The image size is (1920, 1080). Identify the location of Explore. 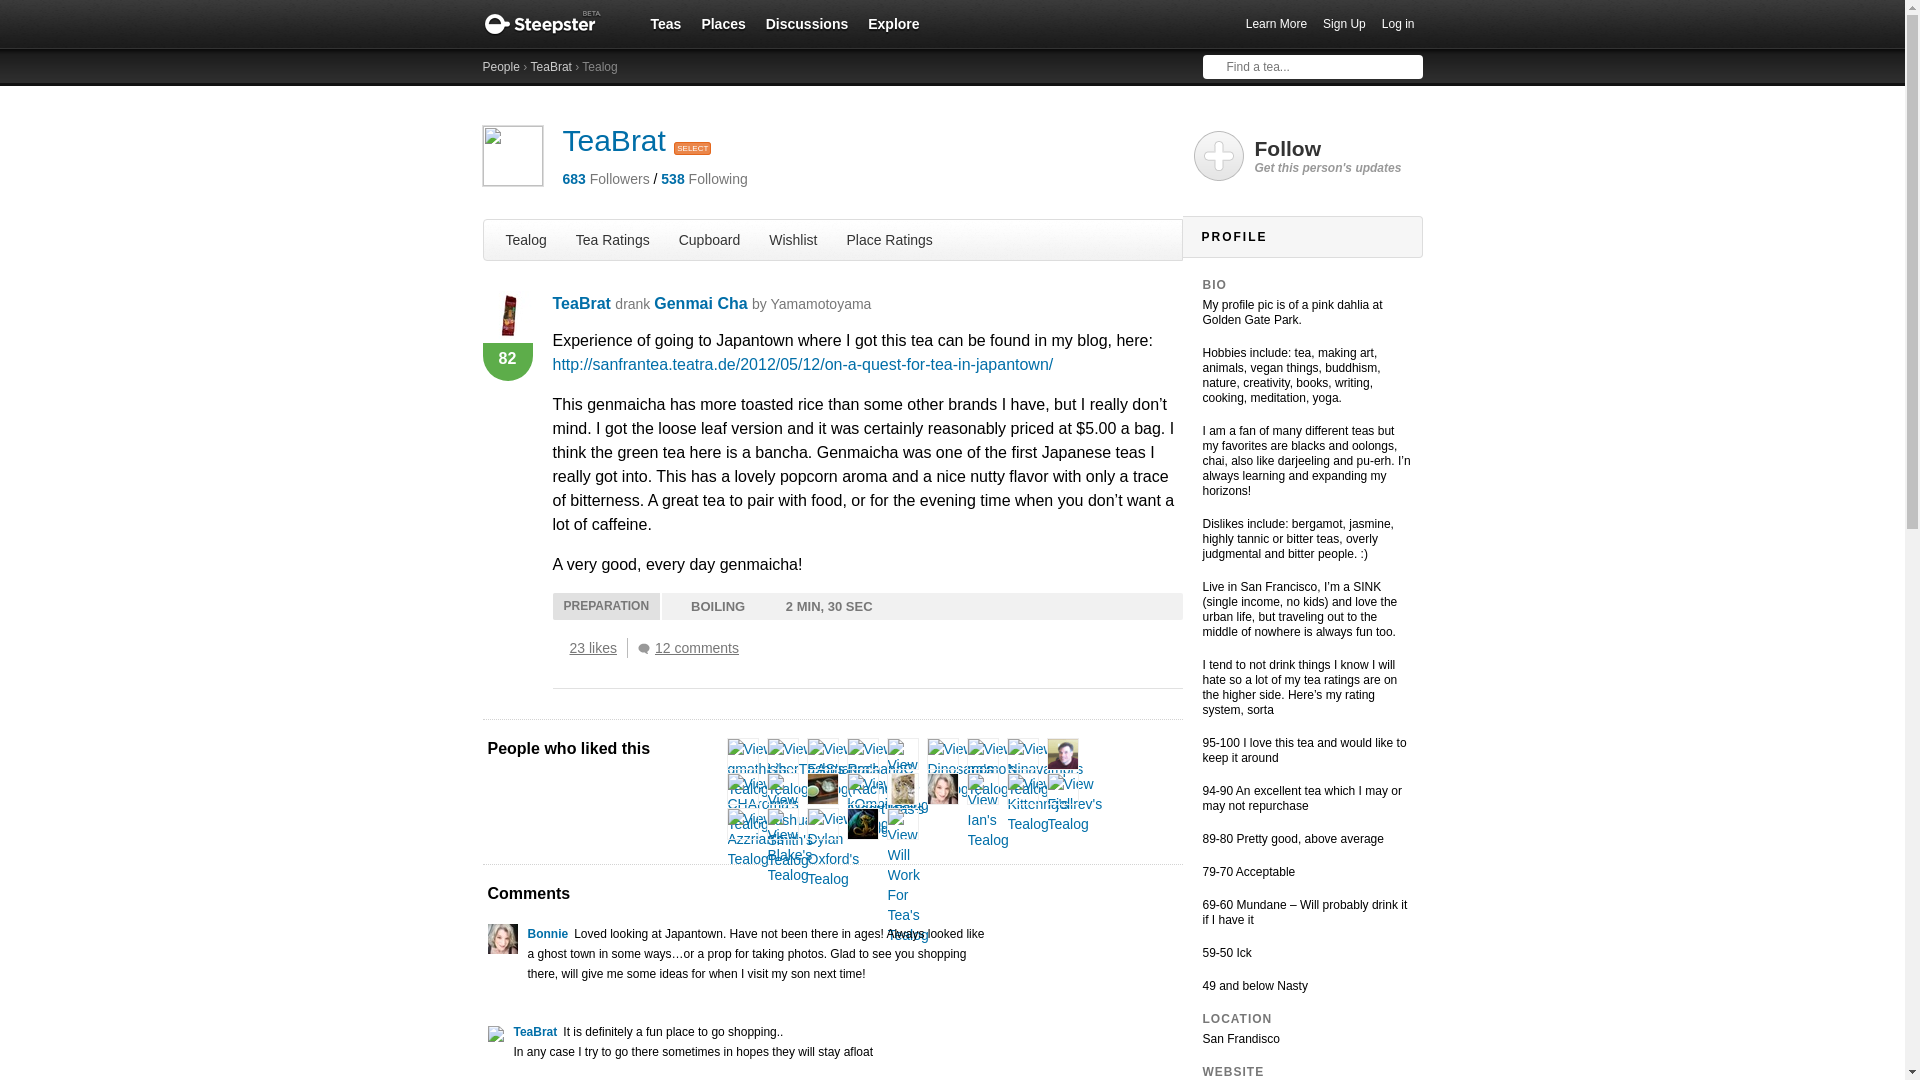
(894, 23).